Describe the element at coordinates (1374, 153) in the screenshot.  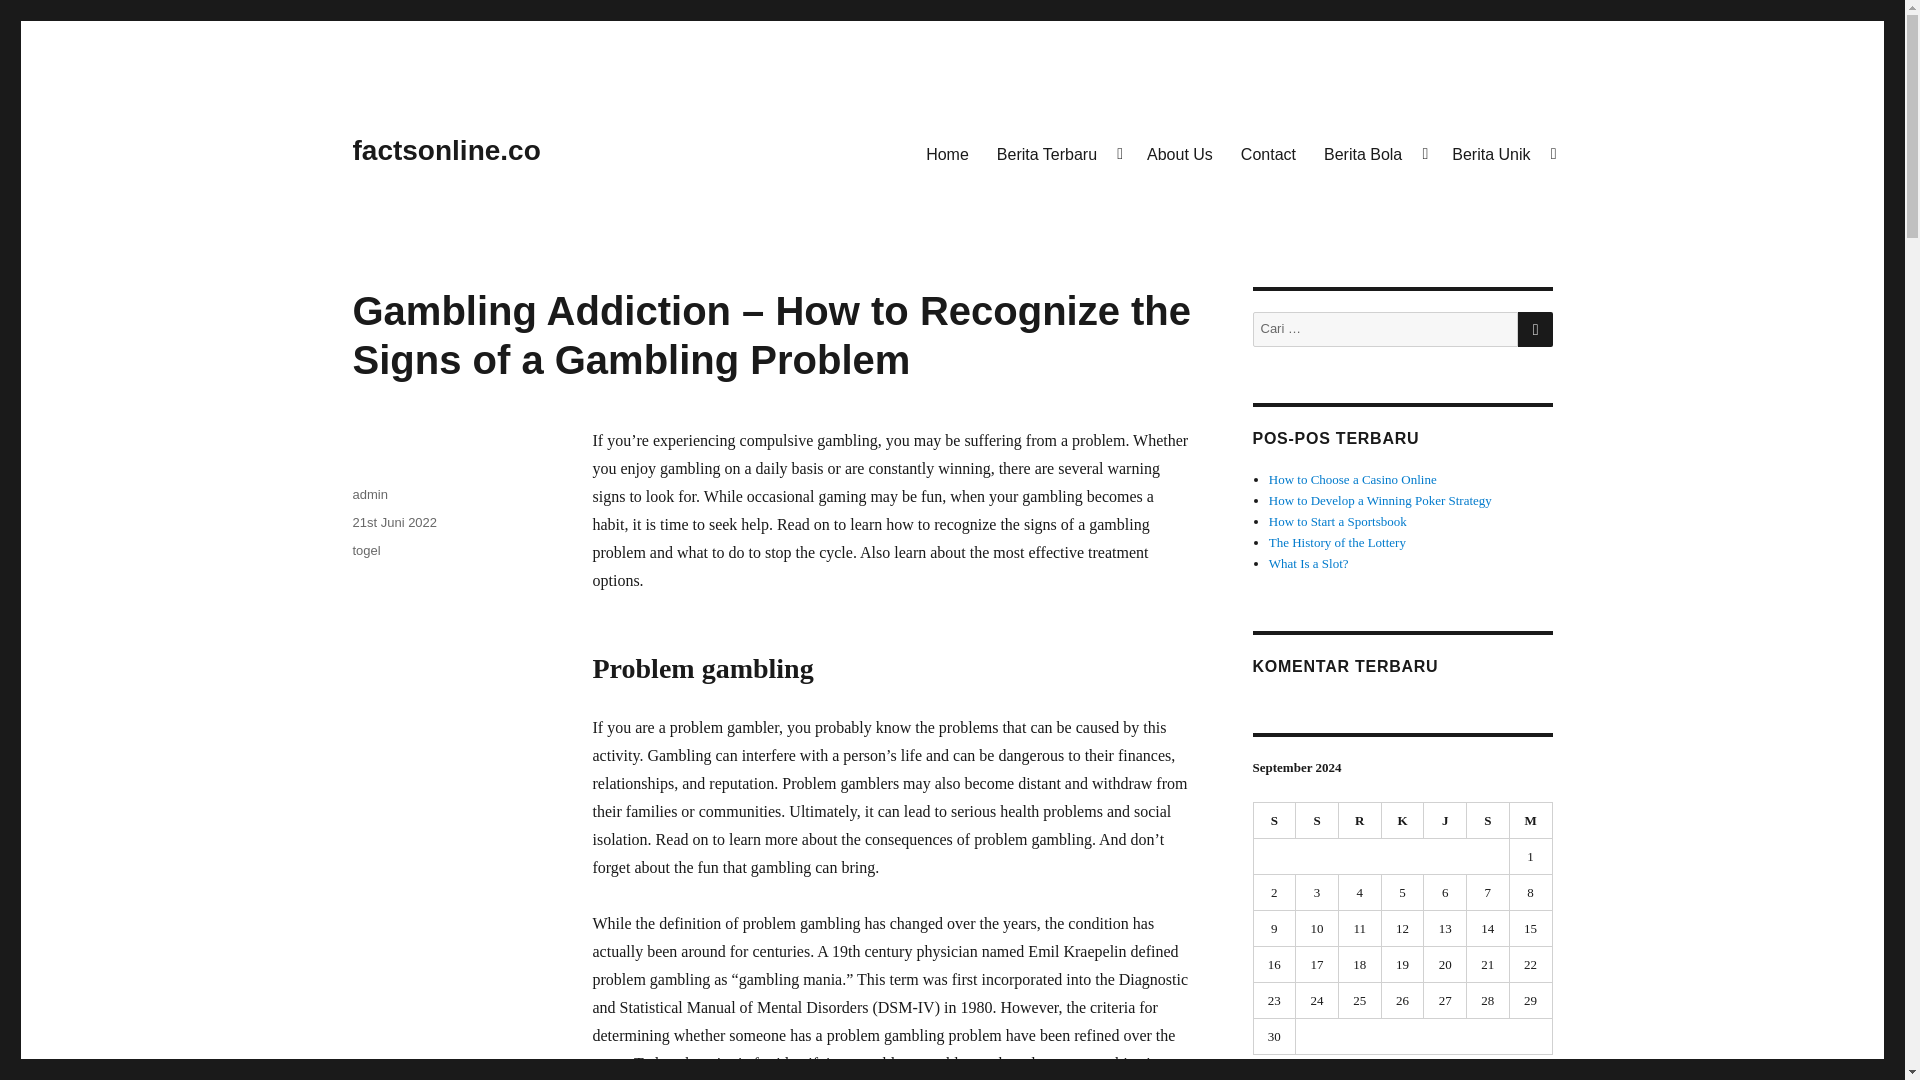
I see `Berita Bola` at that location.